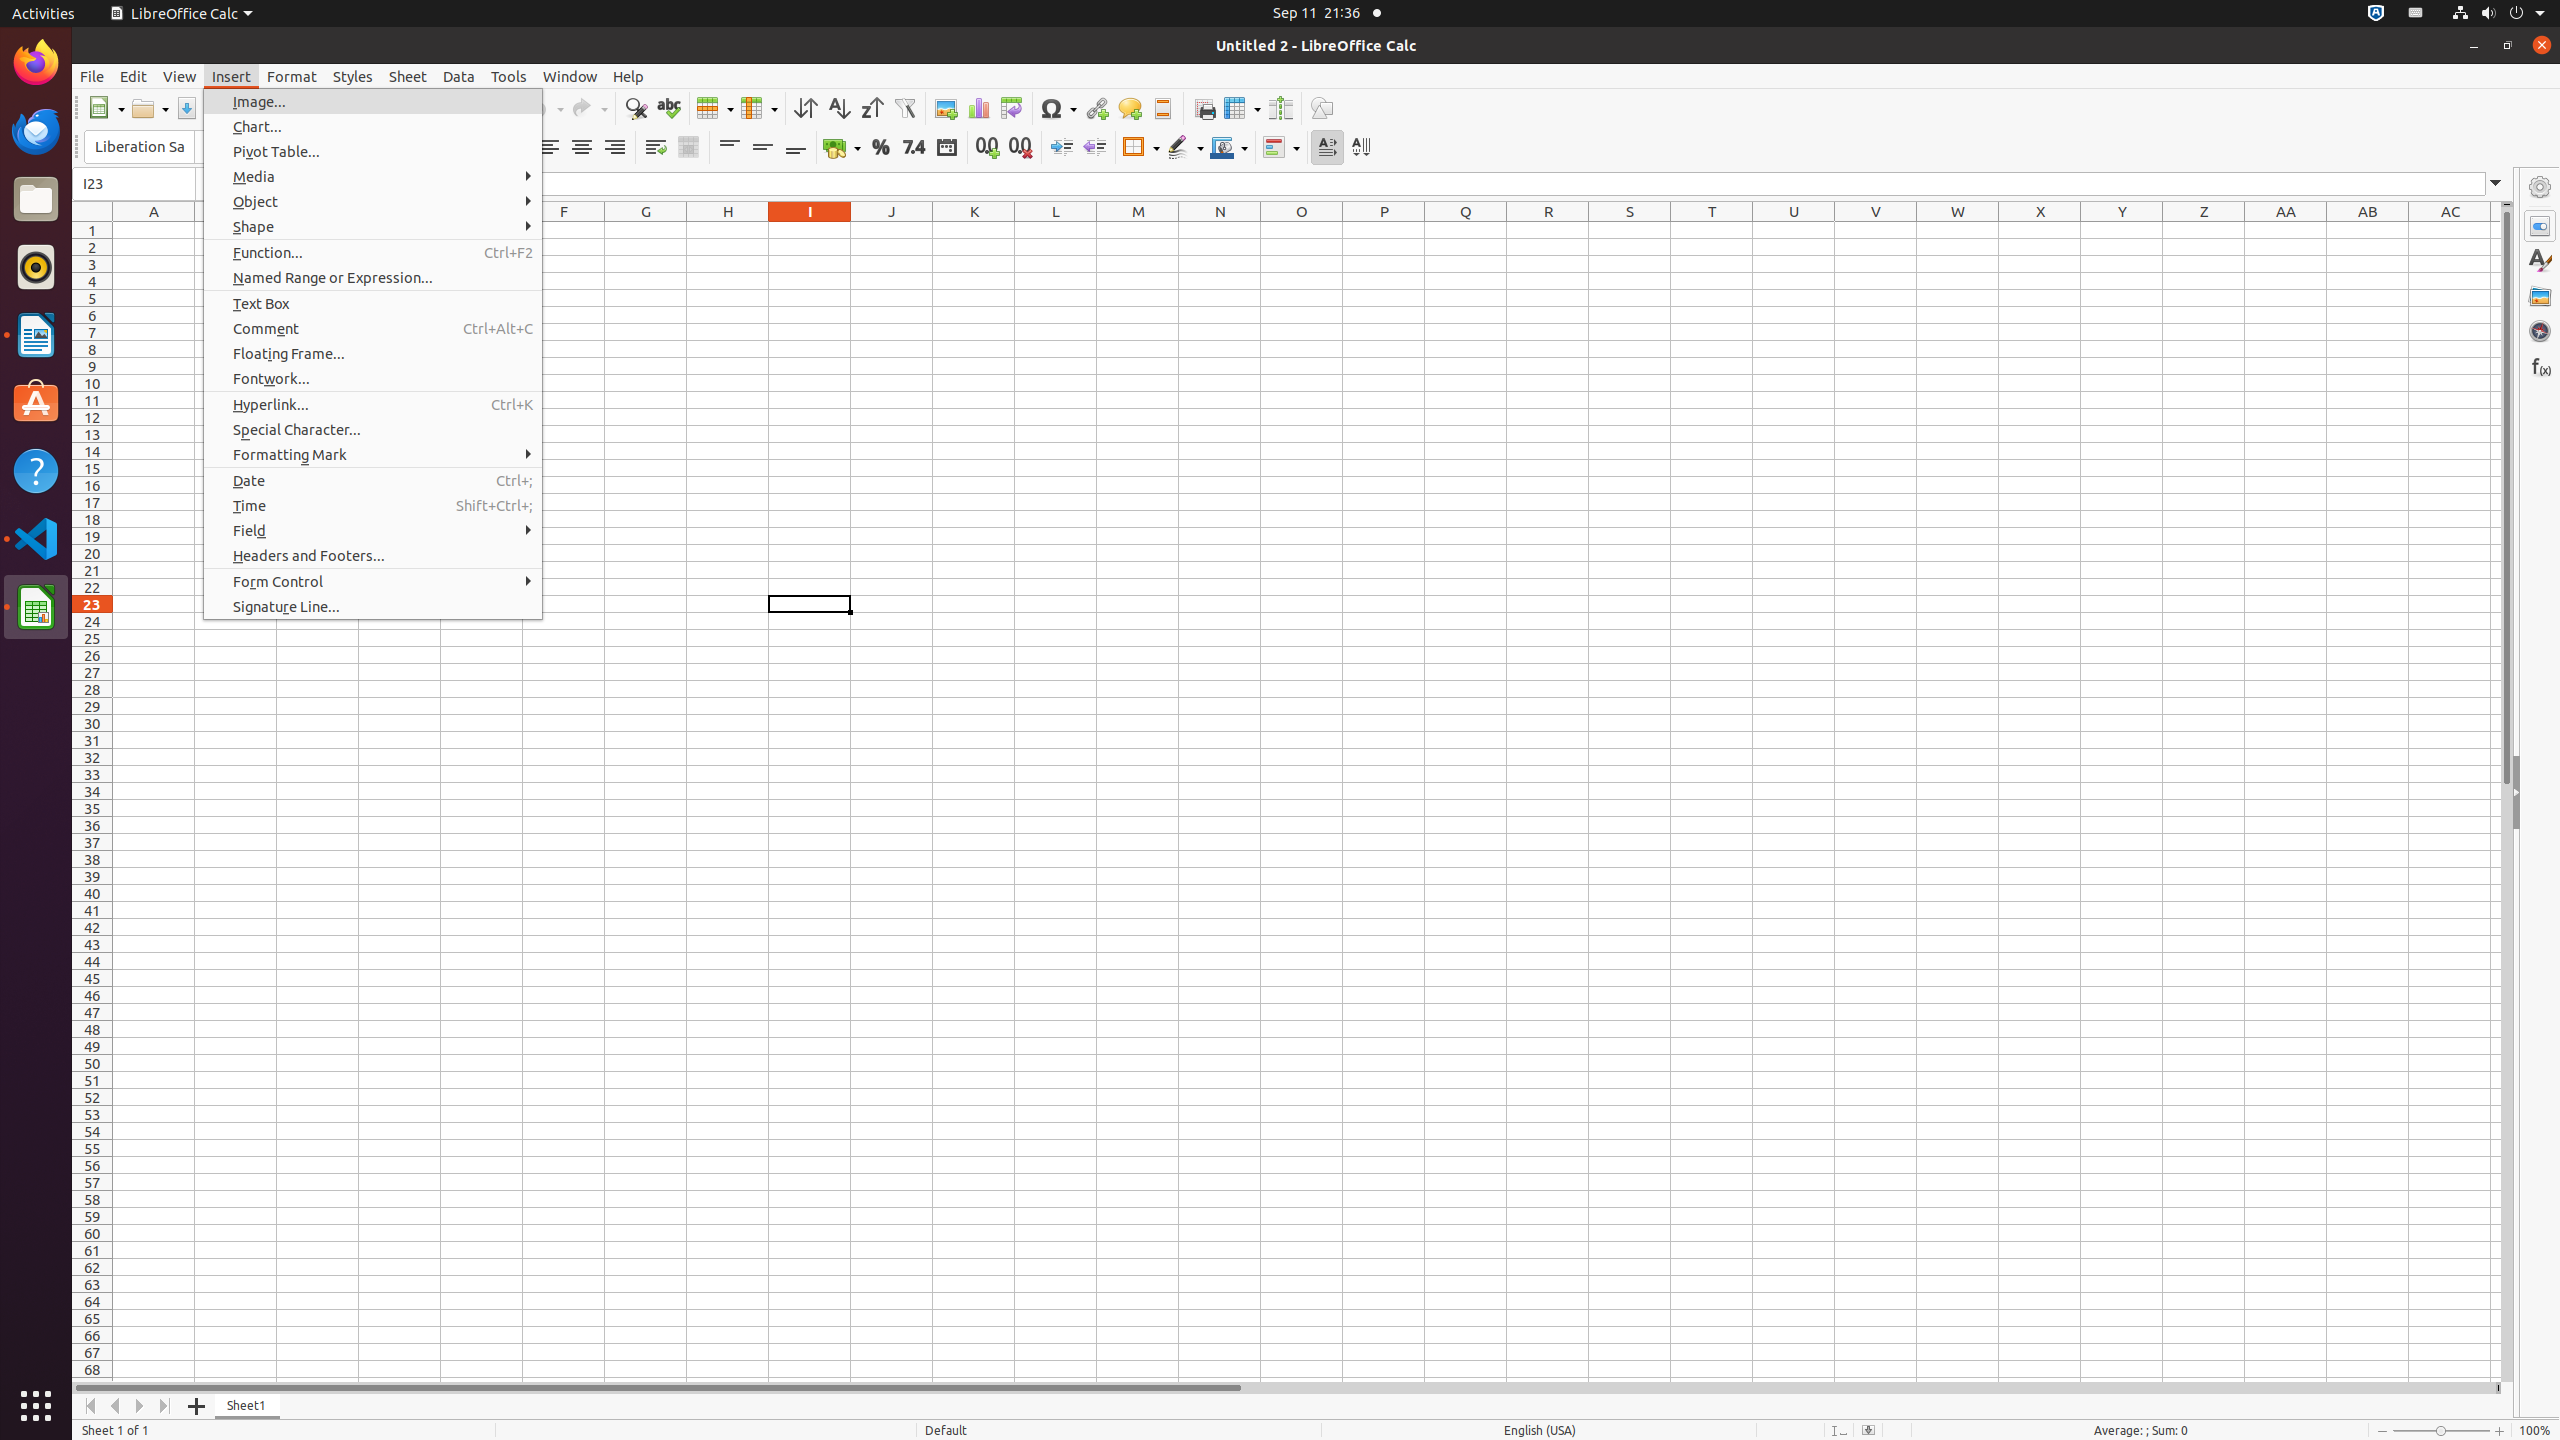  Describe the element at coordinates (1284, 1388) in the screenshot. I see `Horizontal scroll bar` at that location.